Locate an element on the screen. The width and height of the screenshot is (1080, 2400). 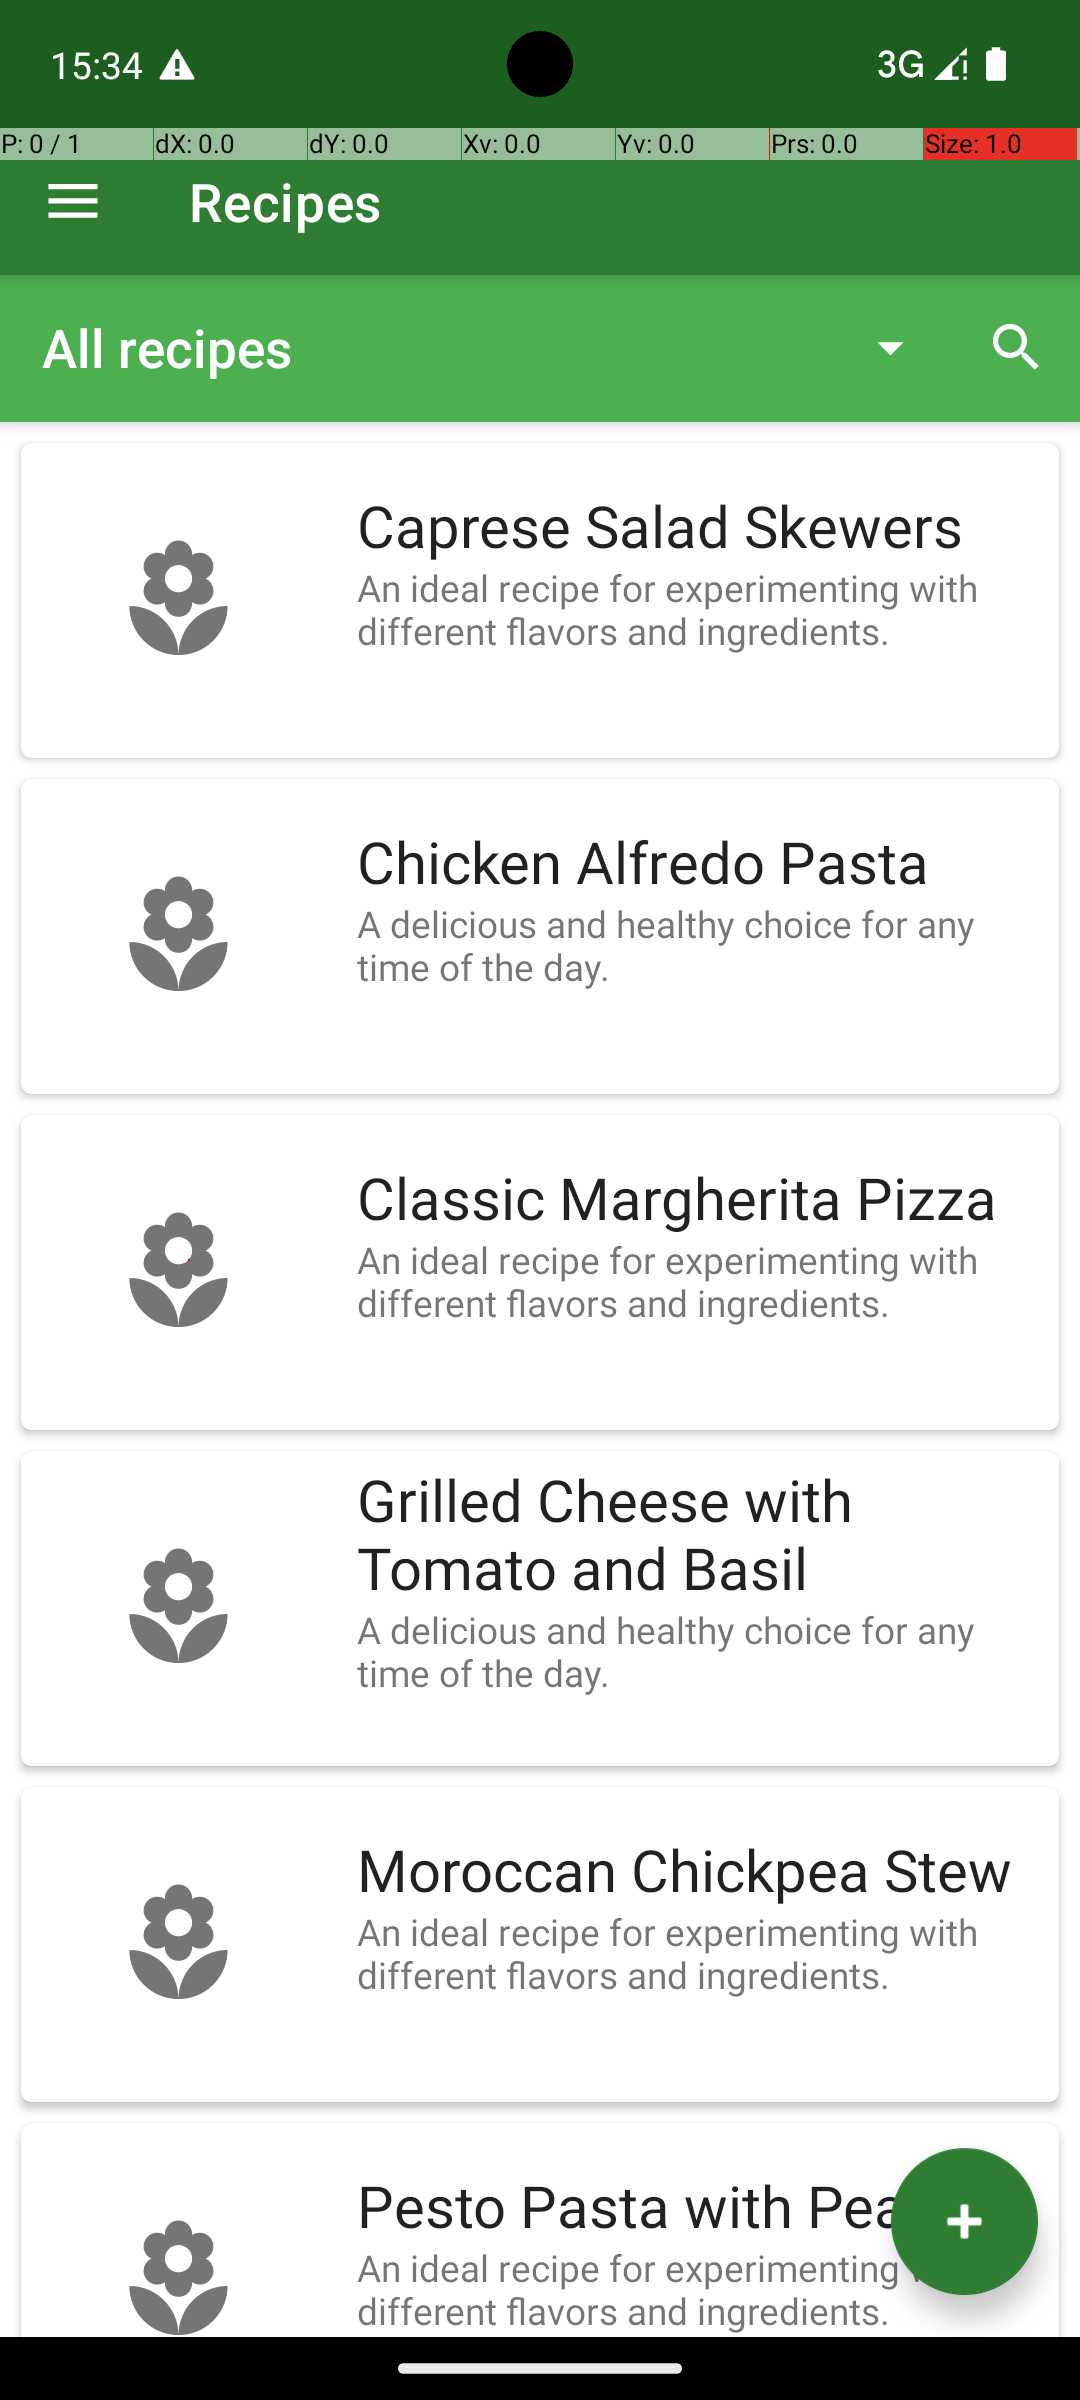
Moroccan Chickpea Stew is located at coordinates (698, 1872).